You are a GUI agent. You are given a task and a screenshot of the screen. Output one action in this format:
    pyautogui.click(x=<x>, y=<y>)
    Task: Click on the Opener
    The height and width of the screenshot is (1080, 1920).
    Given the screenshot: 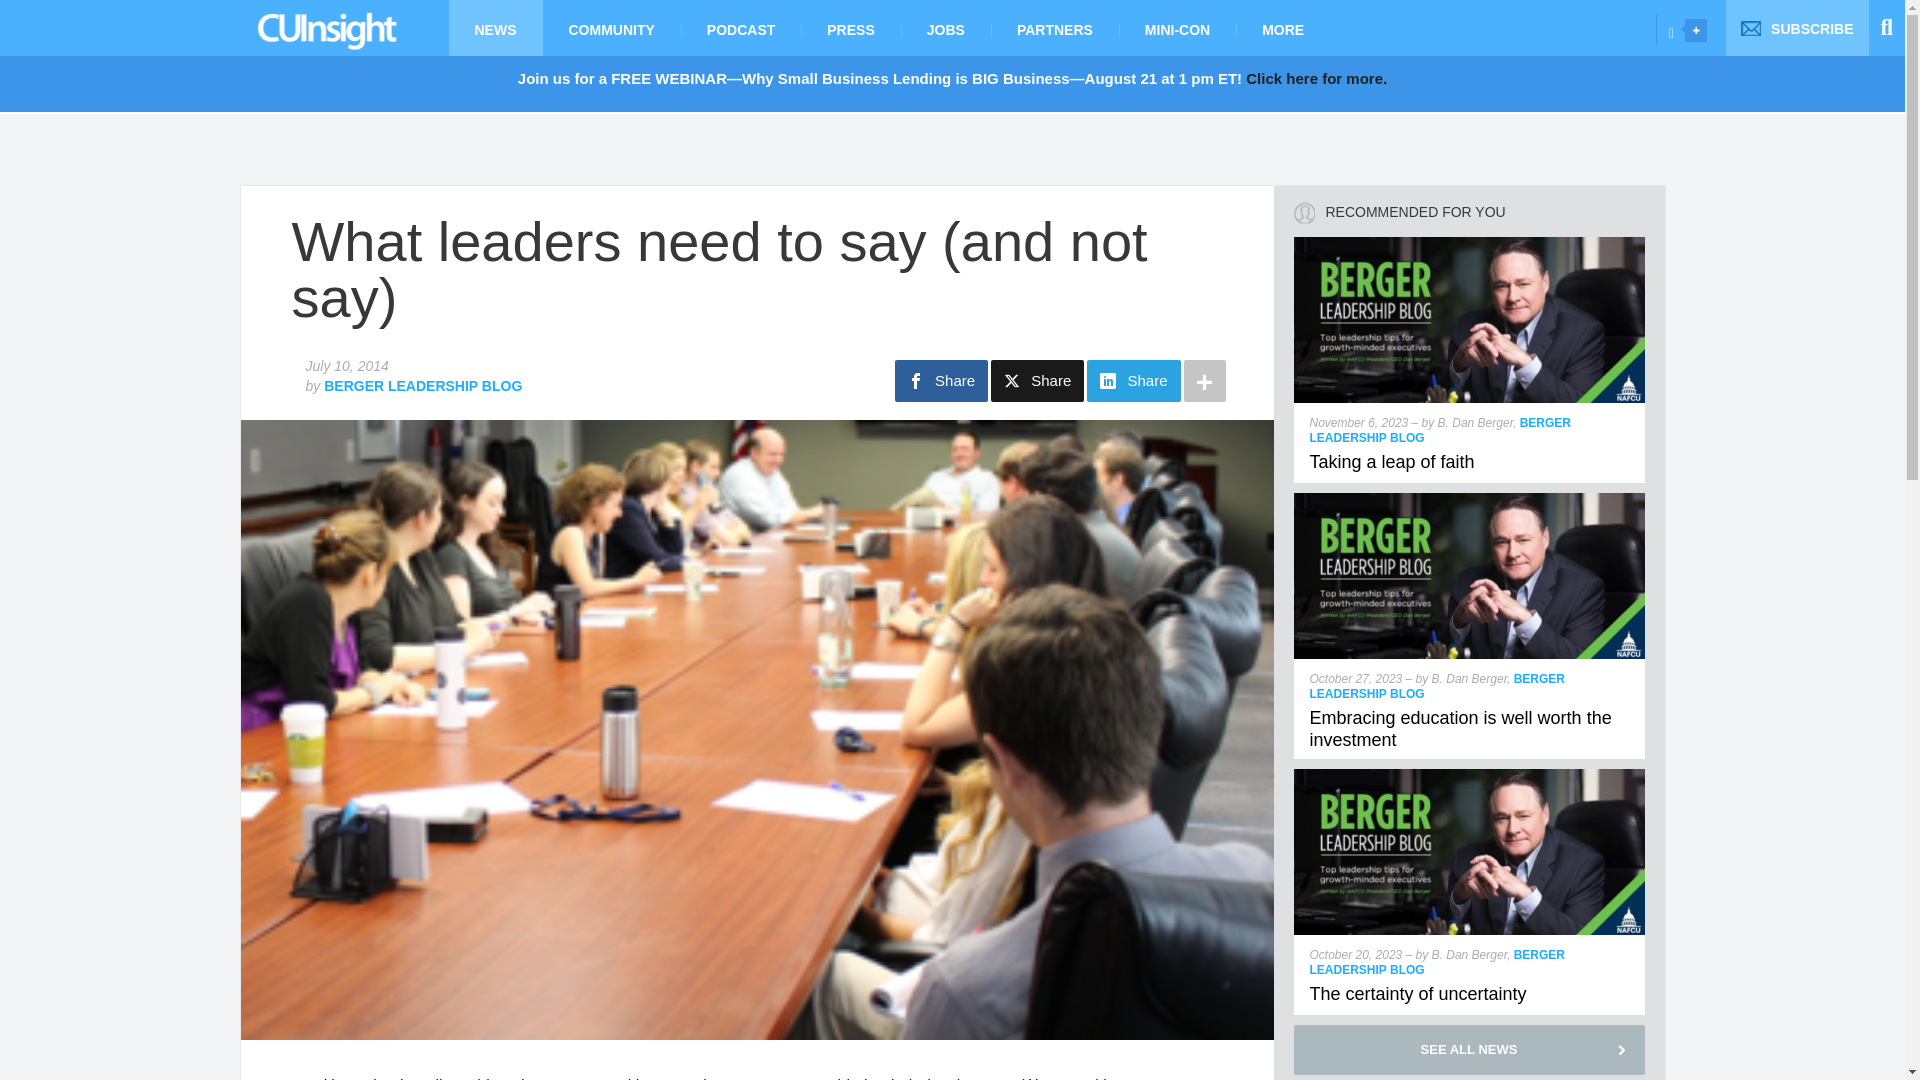 What is the action you would take?
    pyautogui.click(x=1696, y=30)
    